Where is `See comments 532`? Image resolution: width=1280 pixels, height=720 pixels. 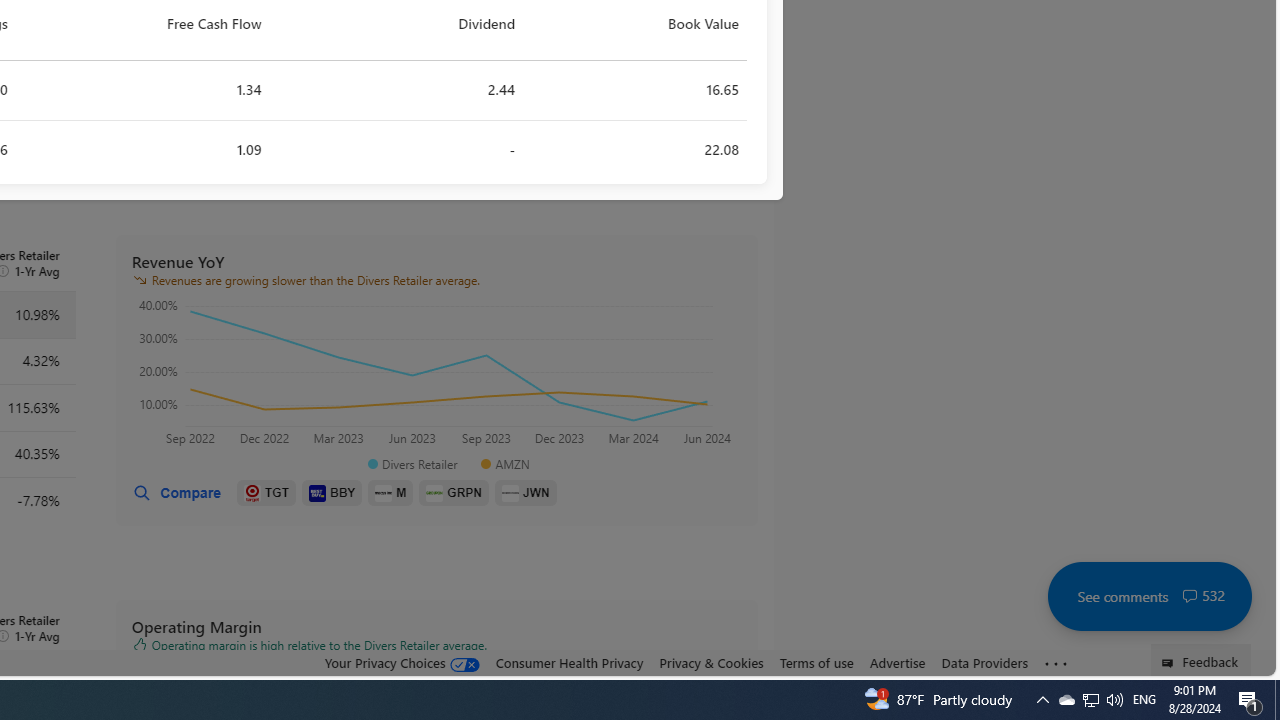 See comments 532 is located at coordinates (1149, 596).